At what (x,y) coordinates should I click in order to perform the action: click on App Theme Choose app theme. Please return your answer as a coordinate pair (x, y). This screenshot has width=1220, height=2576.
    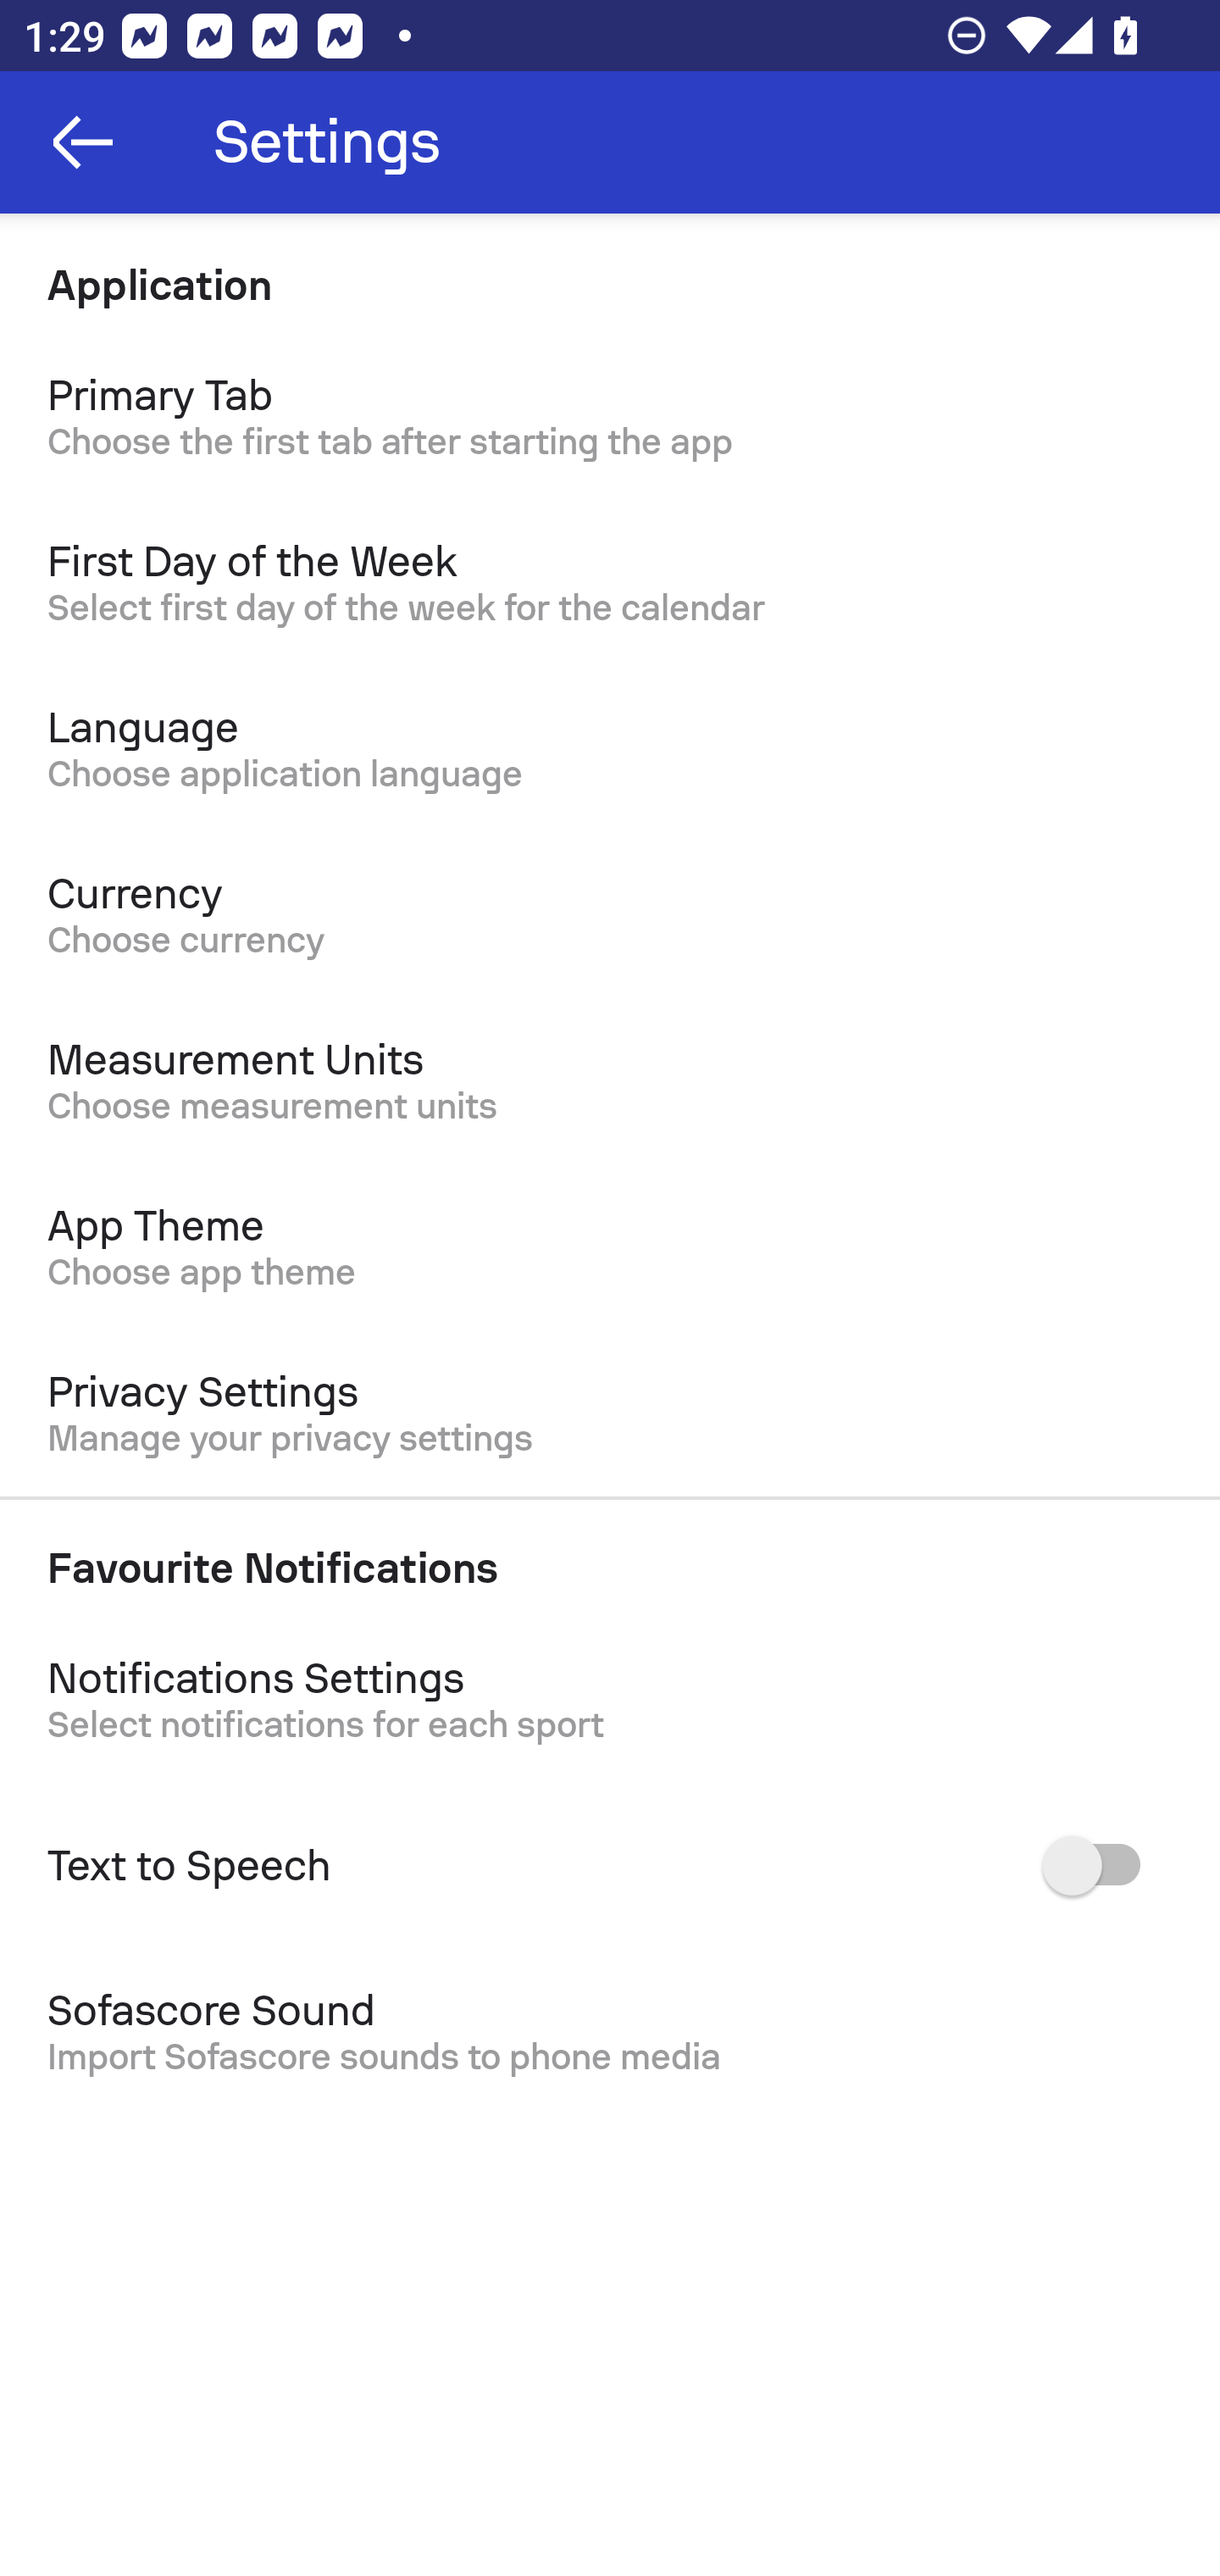
    Looking at the image, I should click on (610, 1246).